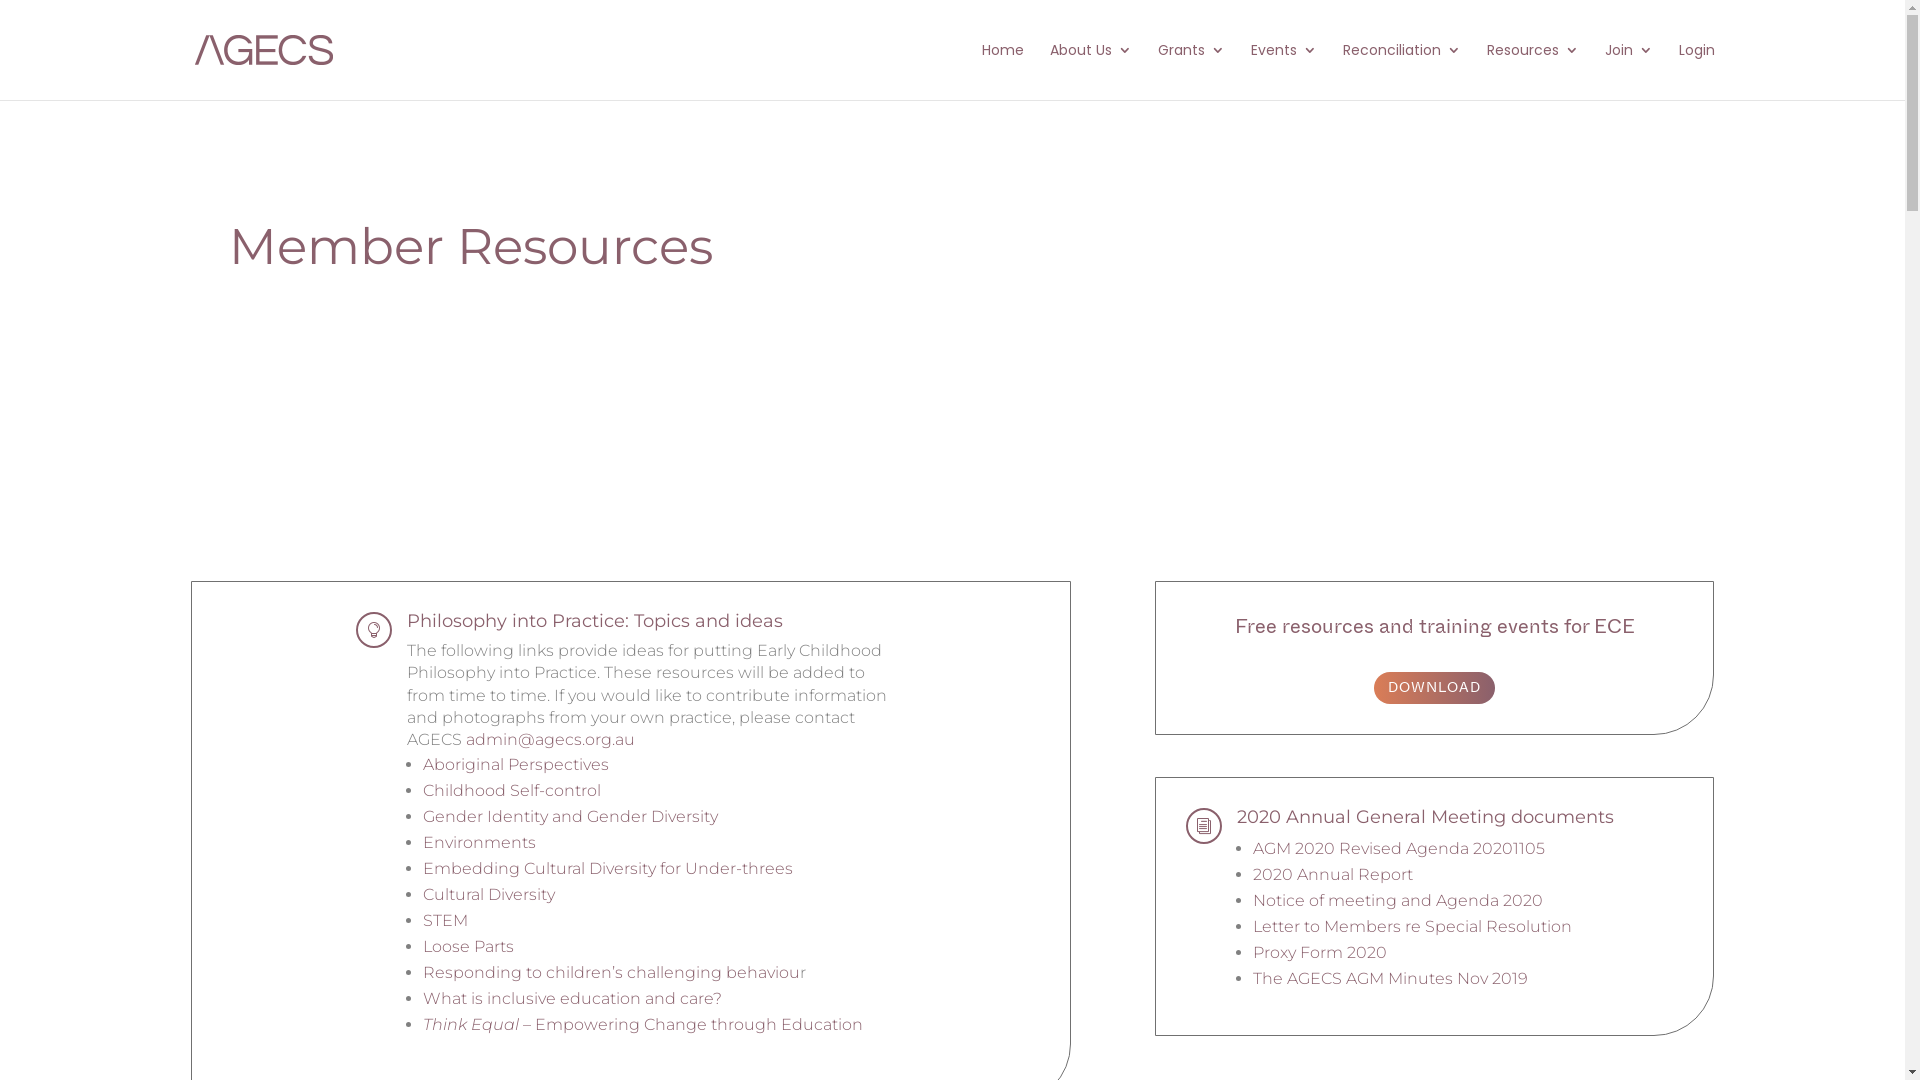  I want to click on Embedding Cultural Diversity for Under-threes, so click(608, 868).